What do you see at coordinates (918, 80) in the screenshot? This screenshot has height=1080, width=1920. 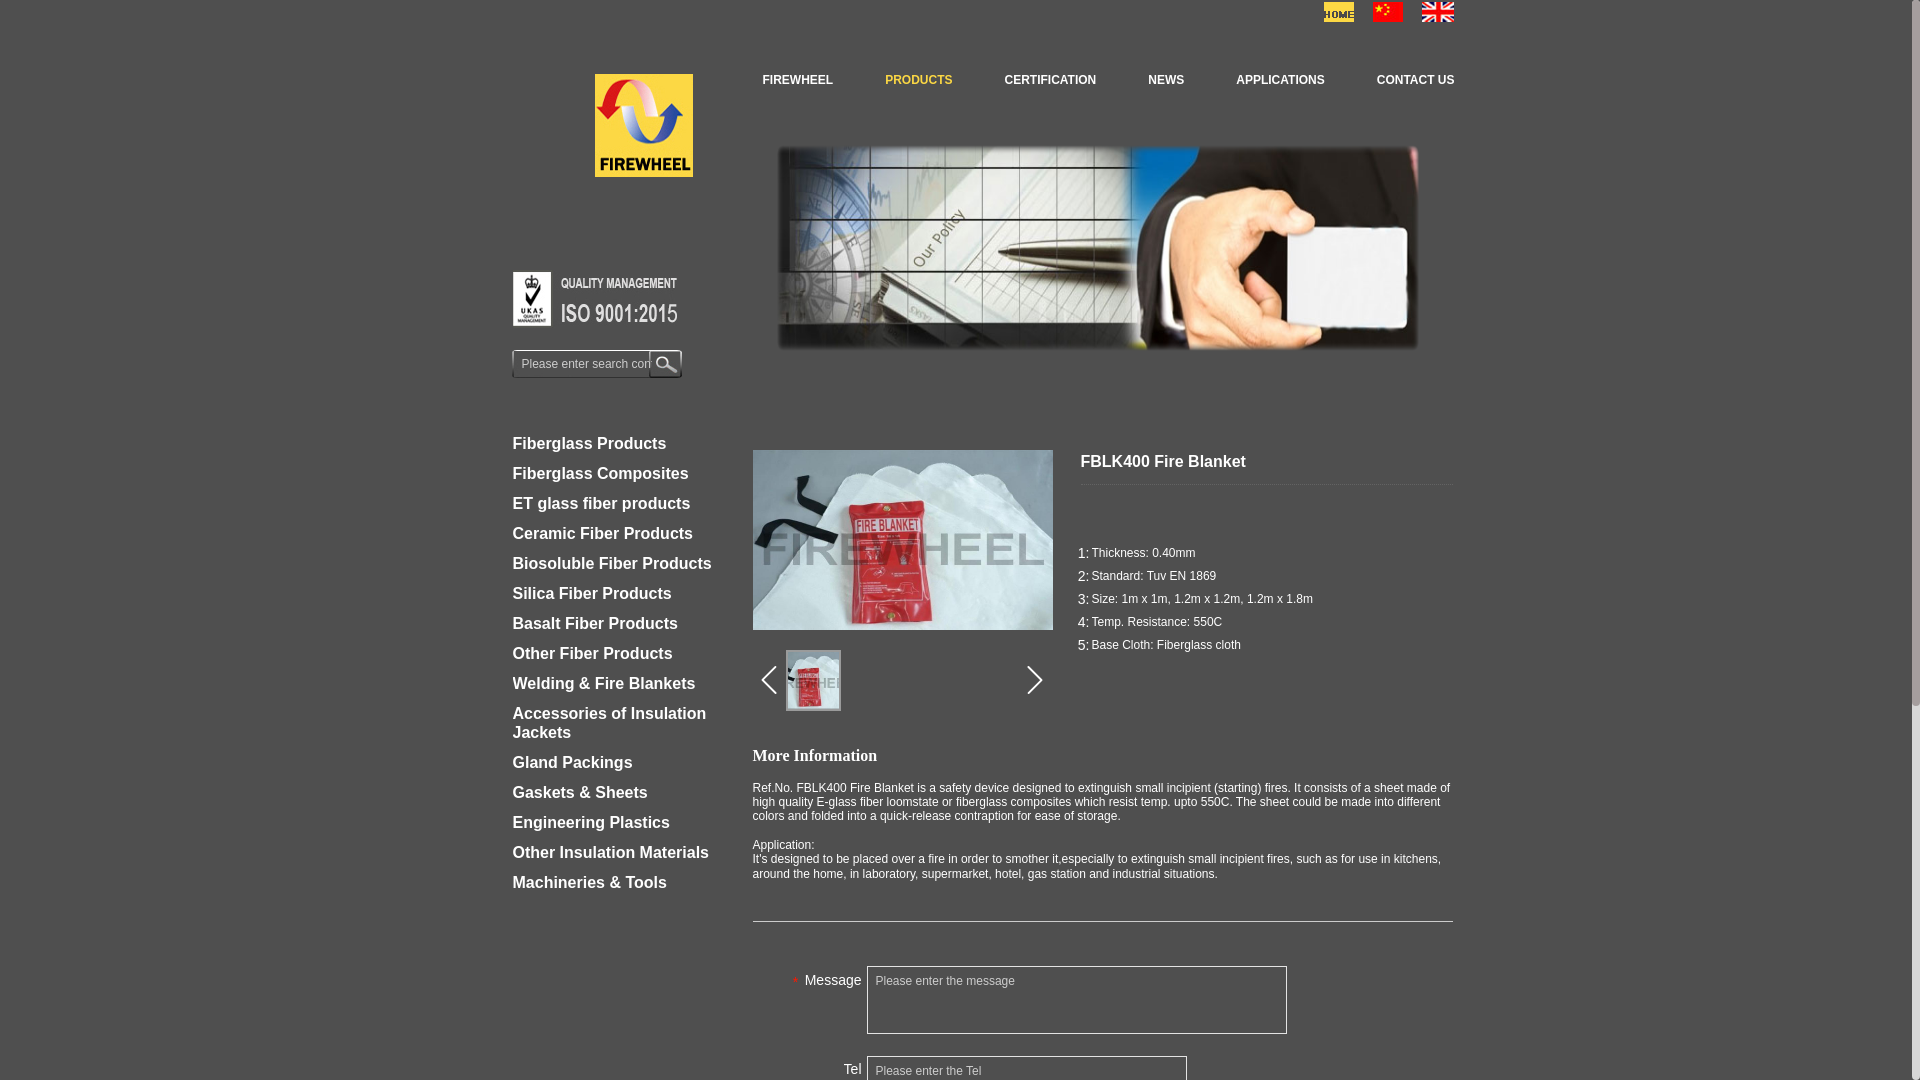 I see `PRODUCTS` at bounding box center [918, 80].